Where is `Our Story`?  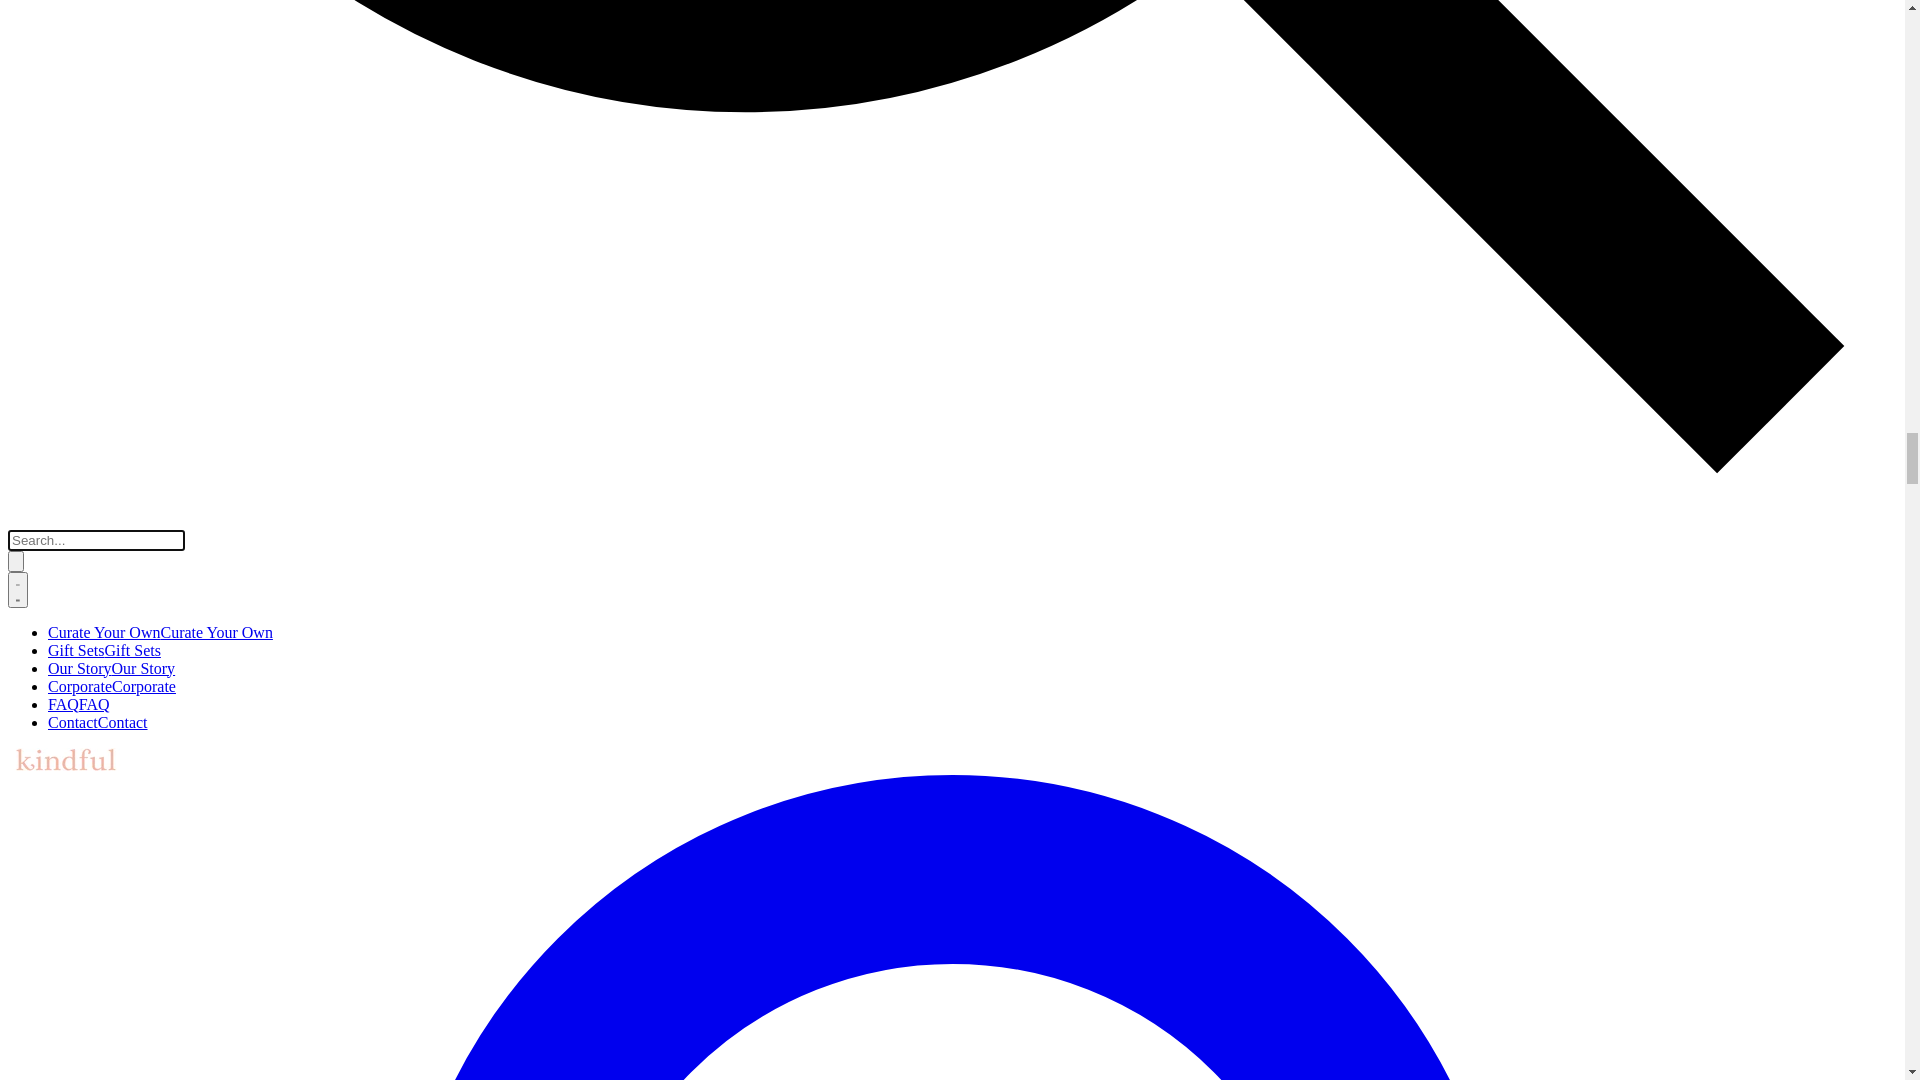 Our Story is located at coordinates (40, 92).